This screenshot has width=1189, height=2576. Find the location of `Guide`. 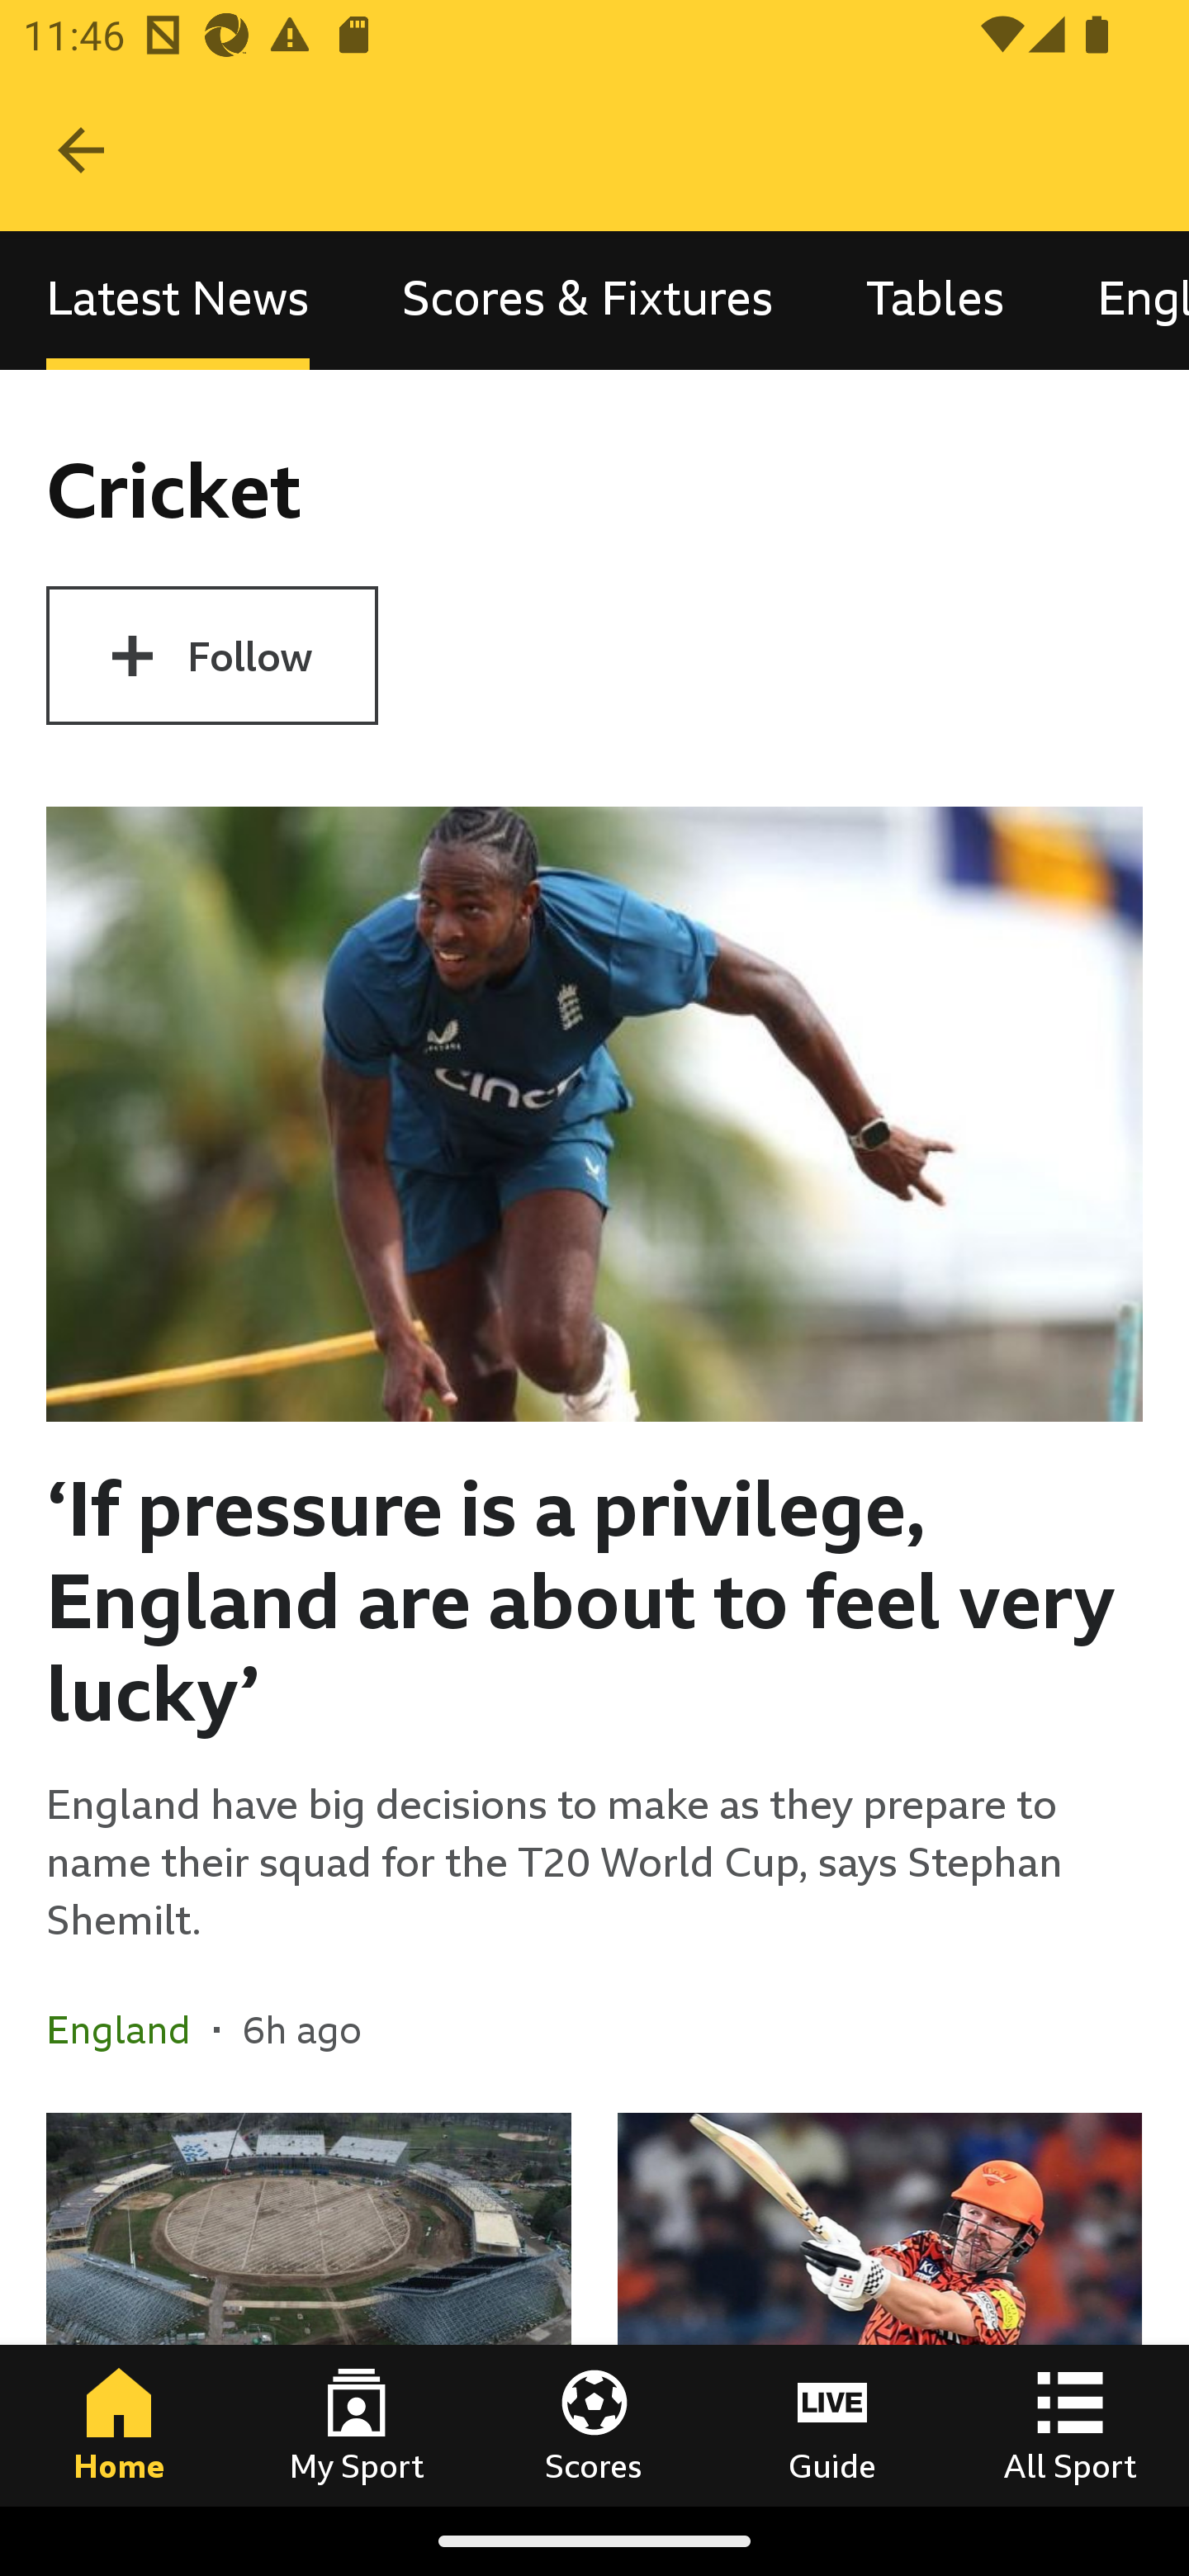

Guide is located at coordinates (832, 2425).